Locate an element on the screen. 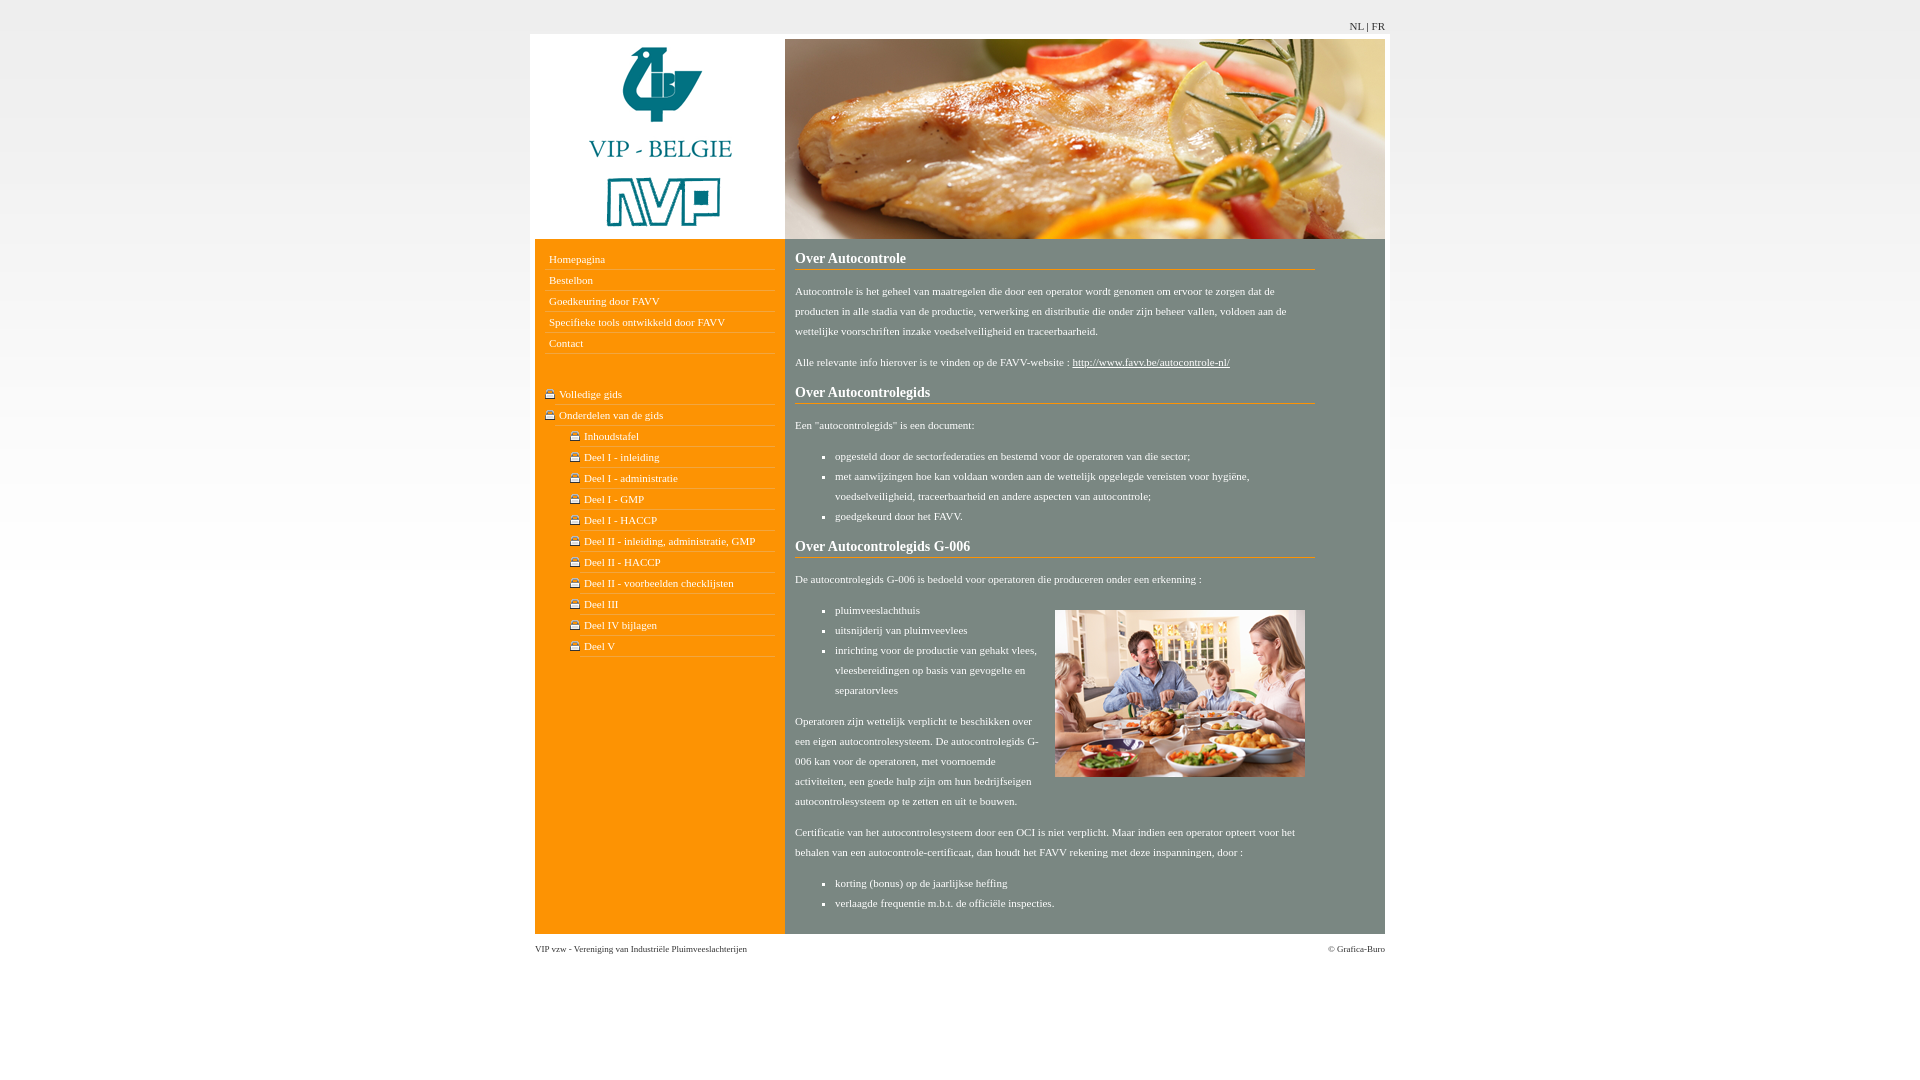 The image size is (1920, 1080). Onderdelen van de gids is located at coordinates (665, 416).